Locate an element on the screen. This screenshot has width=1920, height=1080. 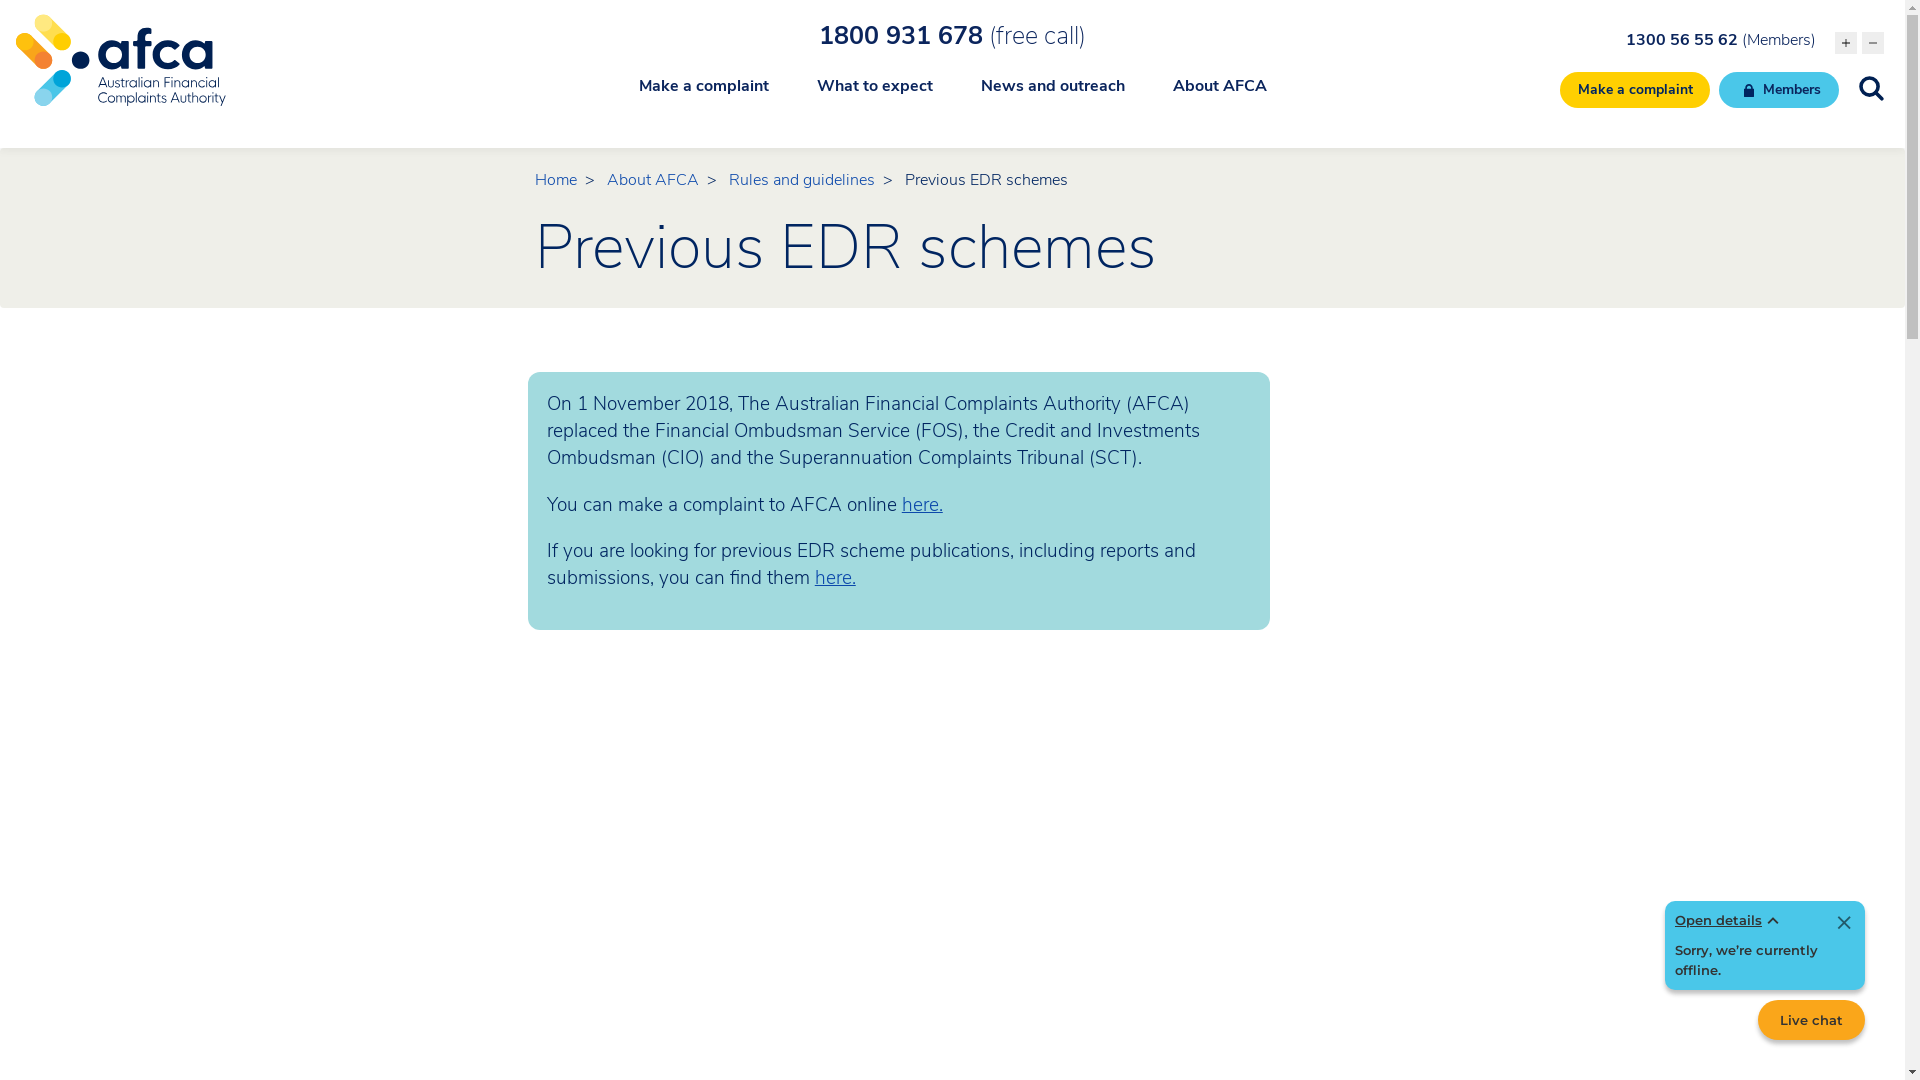
here. is located at coordinates (836, 578).